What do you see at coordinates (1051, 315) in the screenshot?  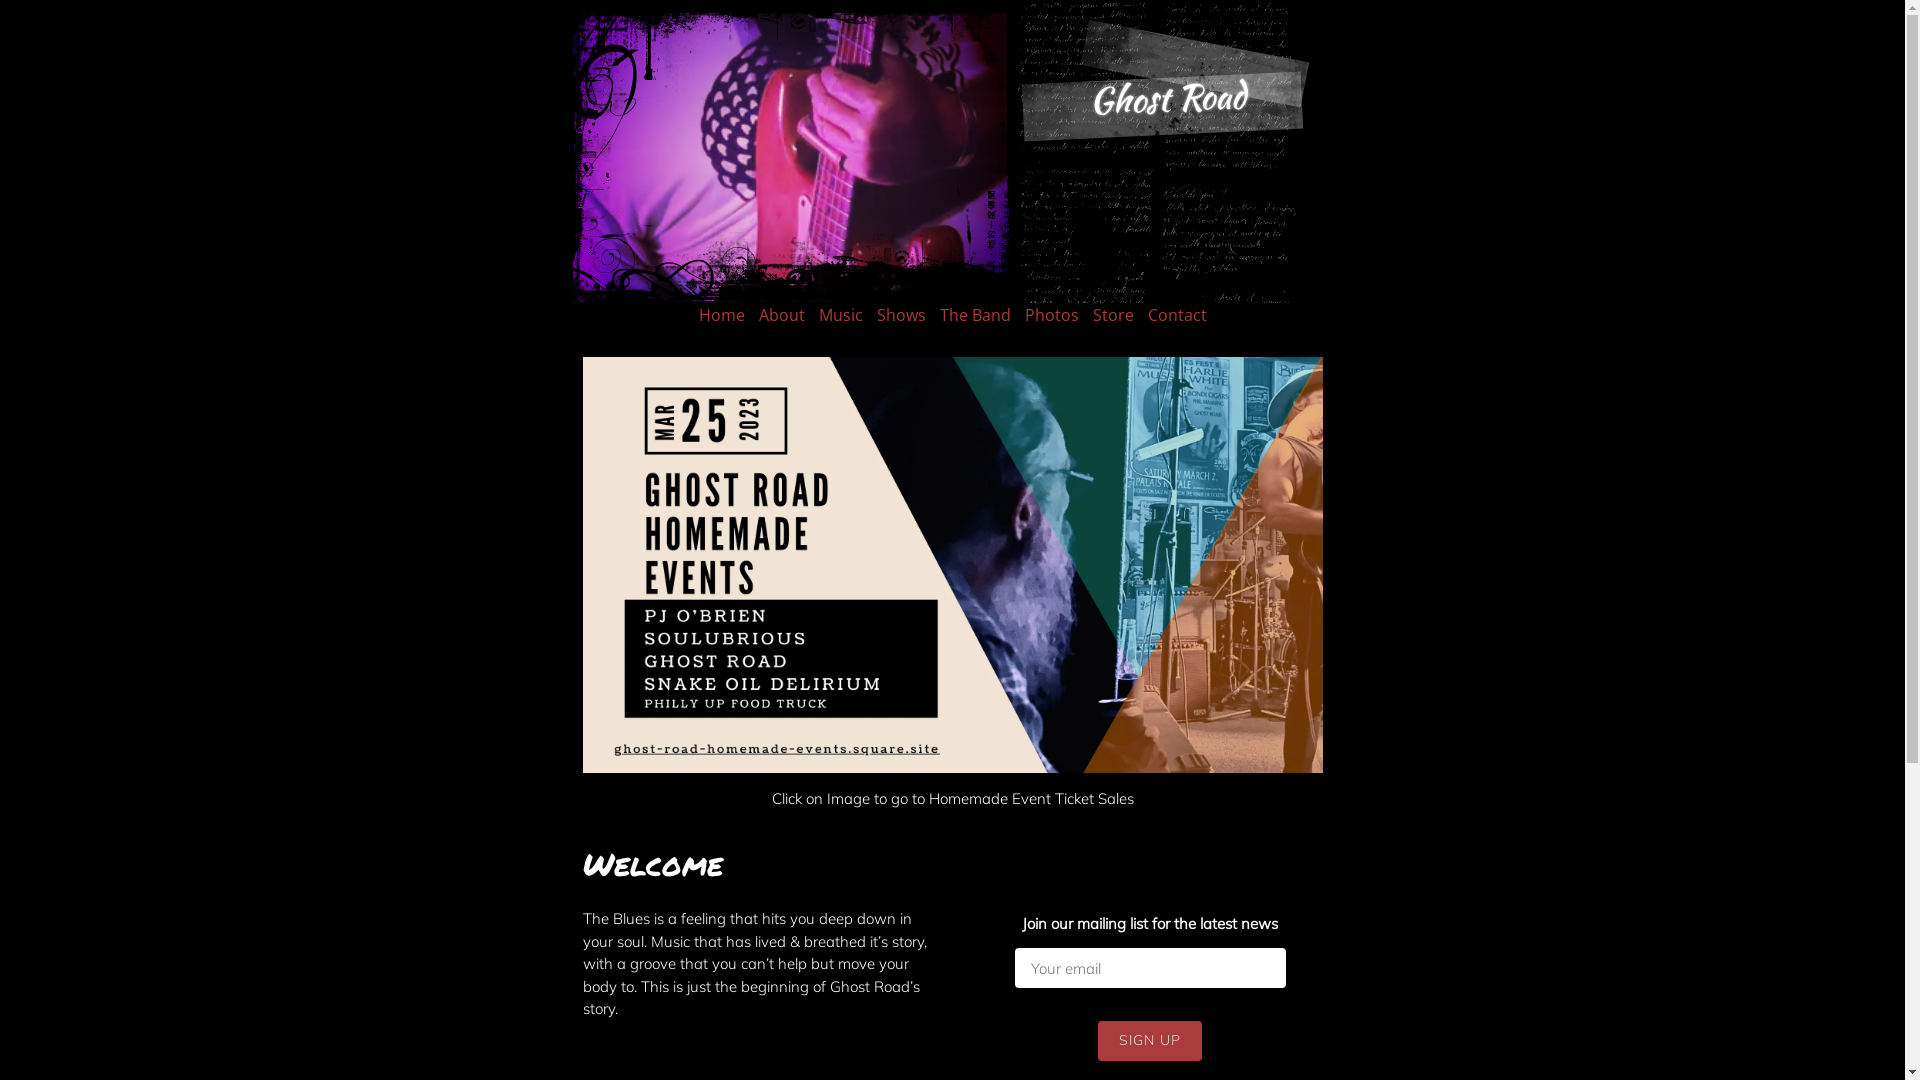 I see `Photos` at bounding box center [1051, 315].